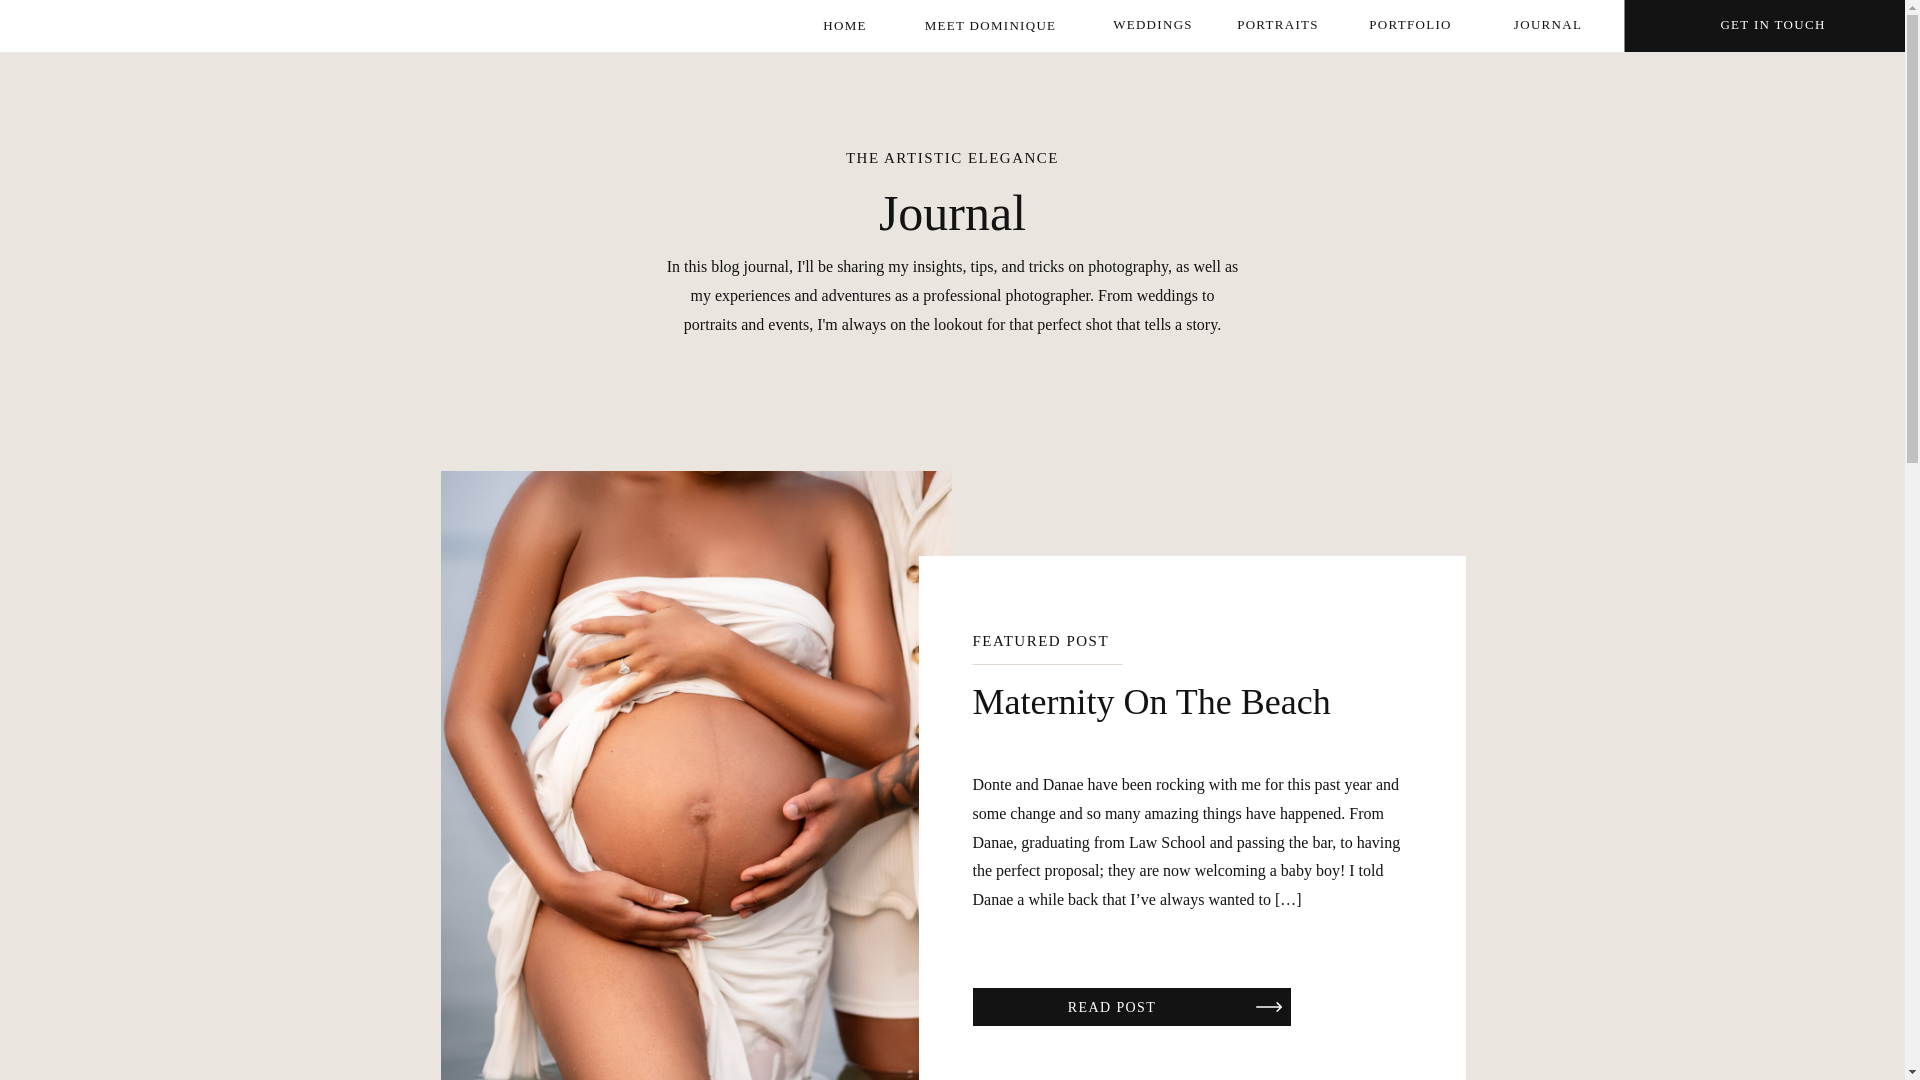 The width and height of the screenshot is (1920, 1080). I want to click on JOURNAL, so click(1547, 25).